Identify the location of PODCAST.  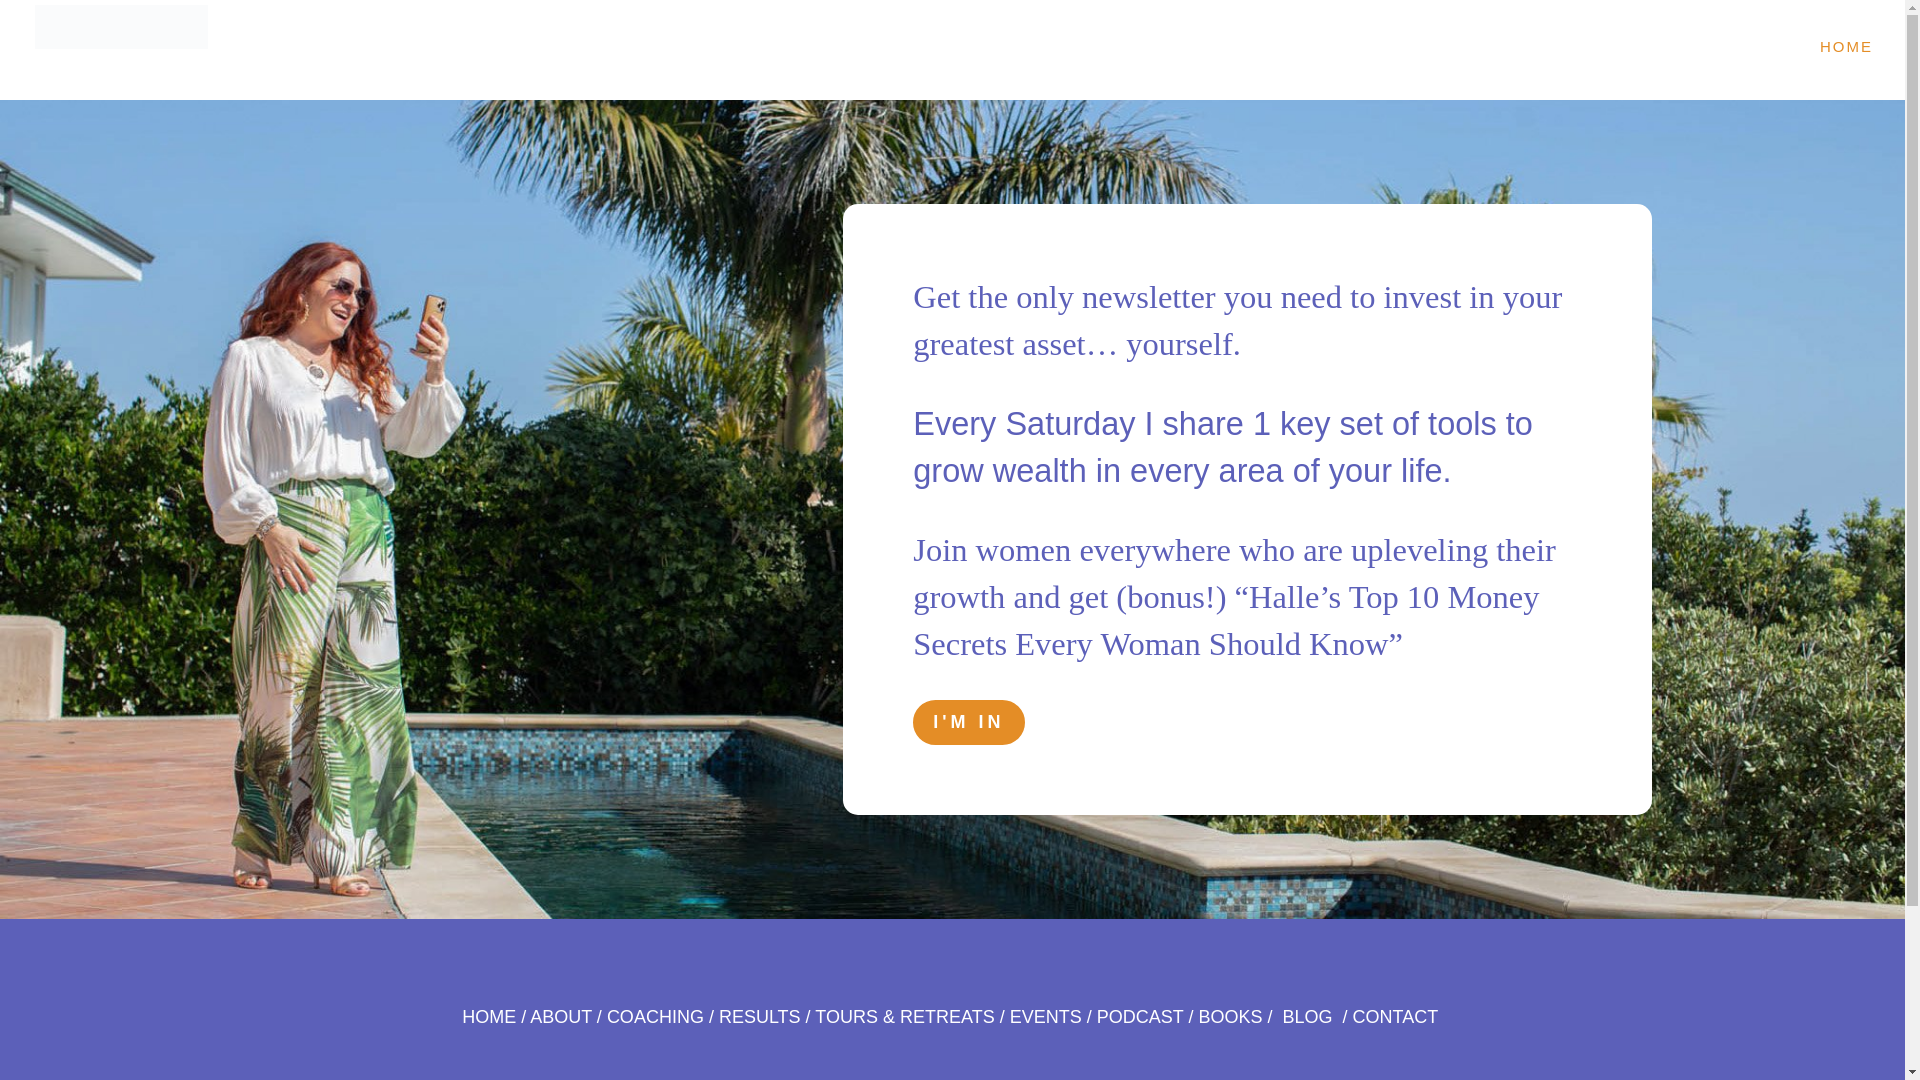
(1140, 1016).